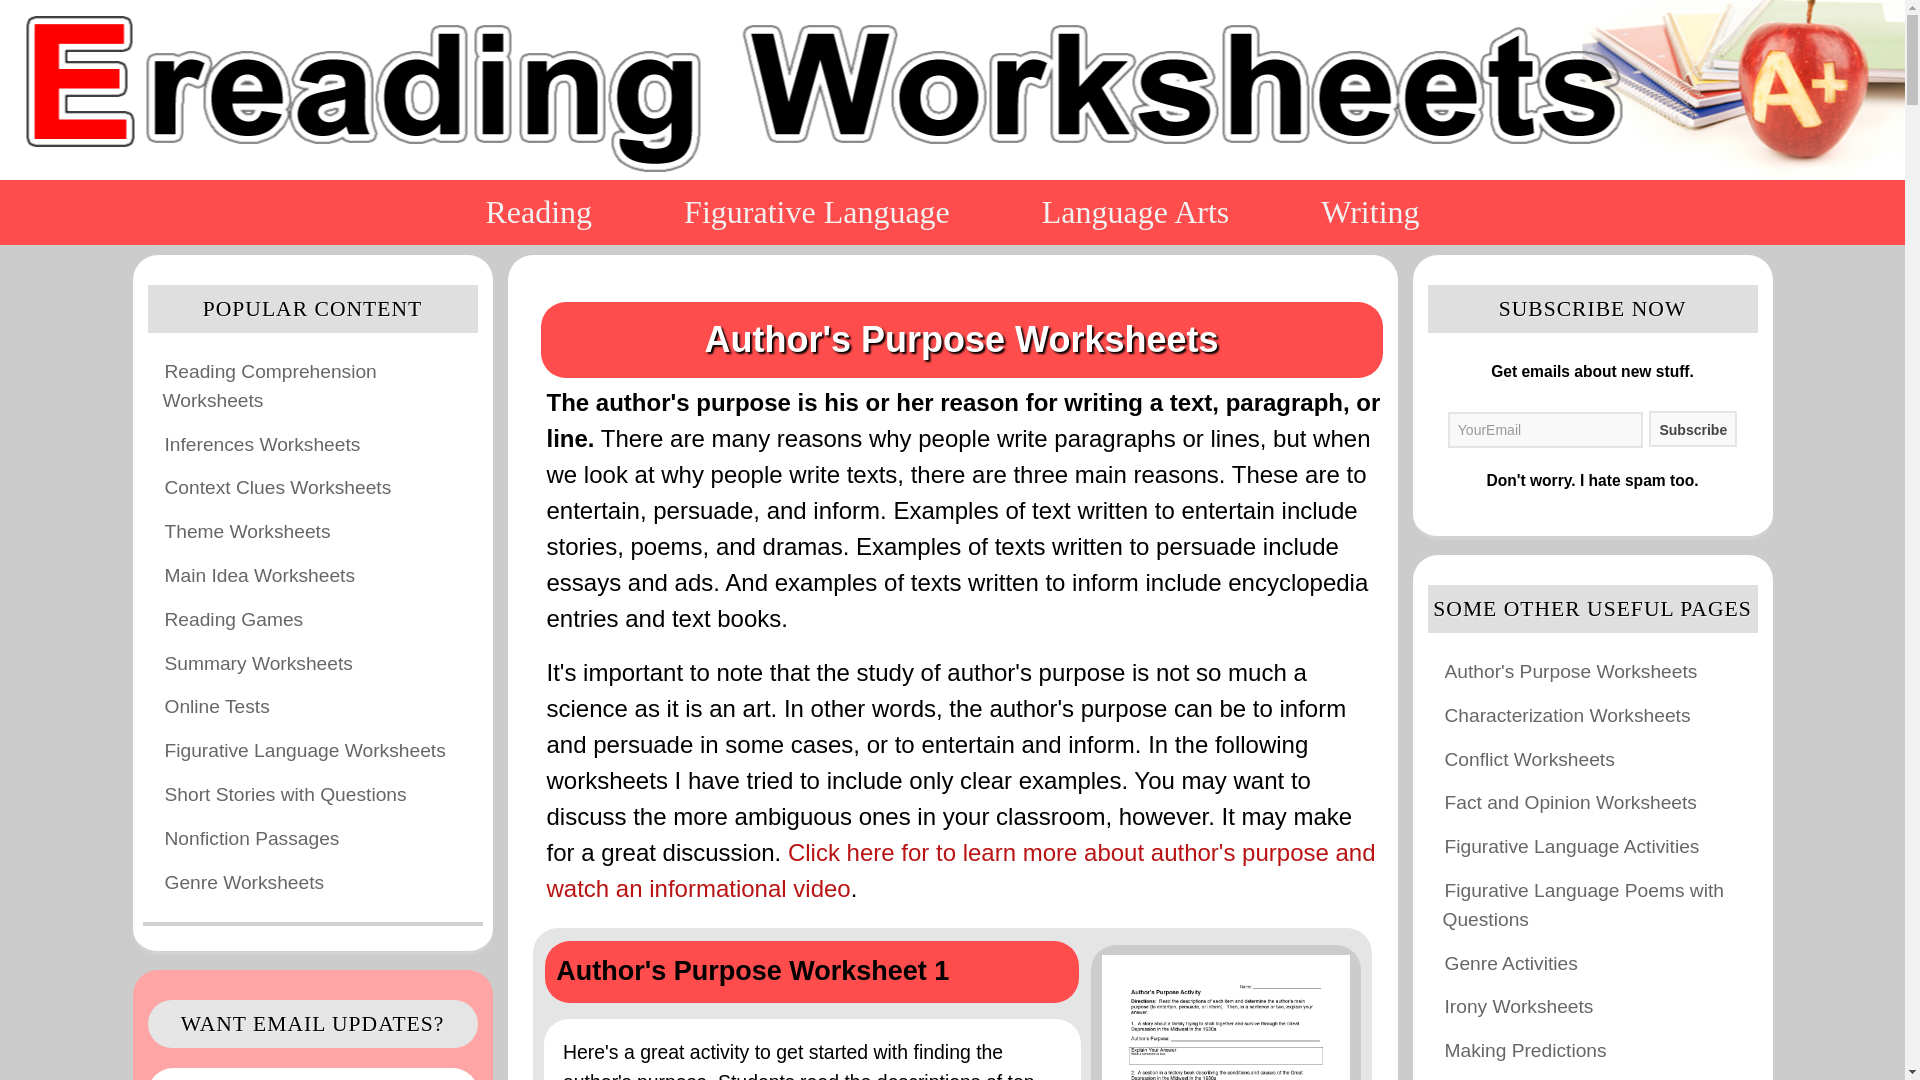  I want to click on Reading, so click(538, 212).